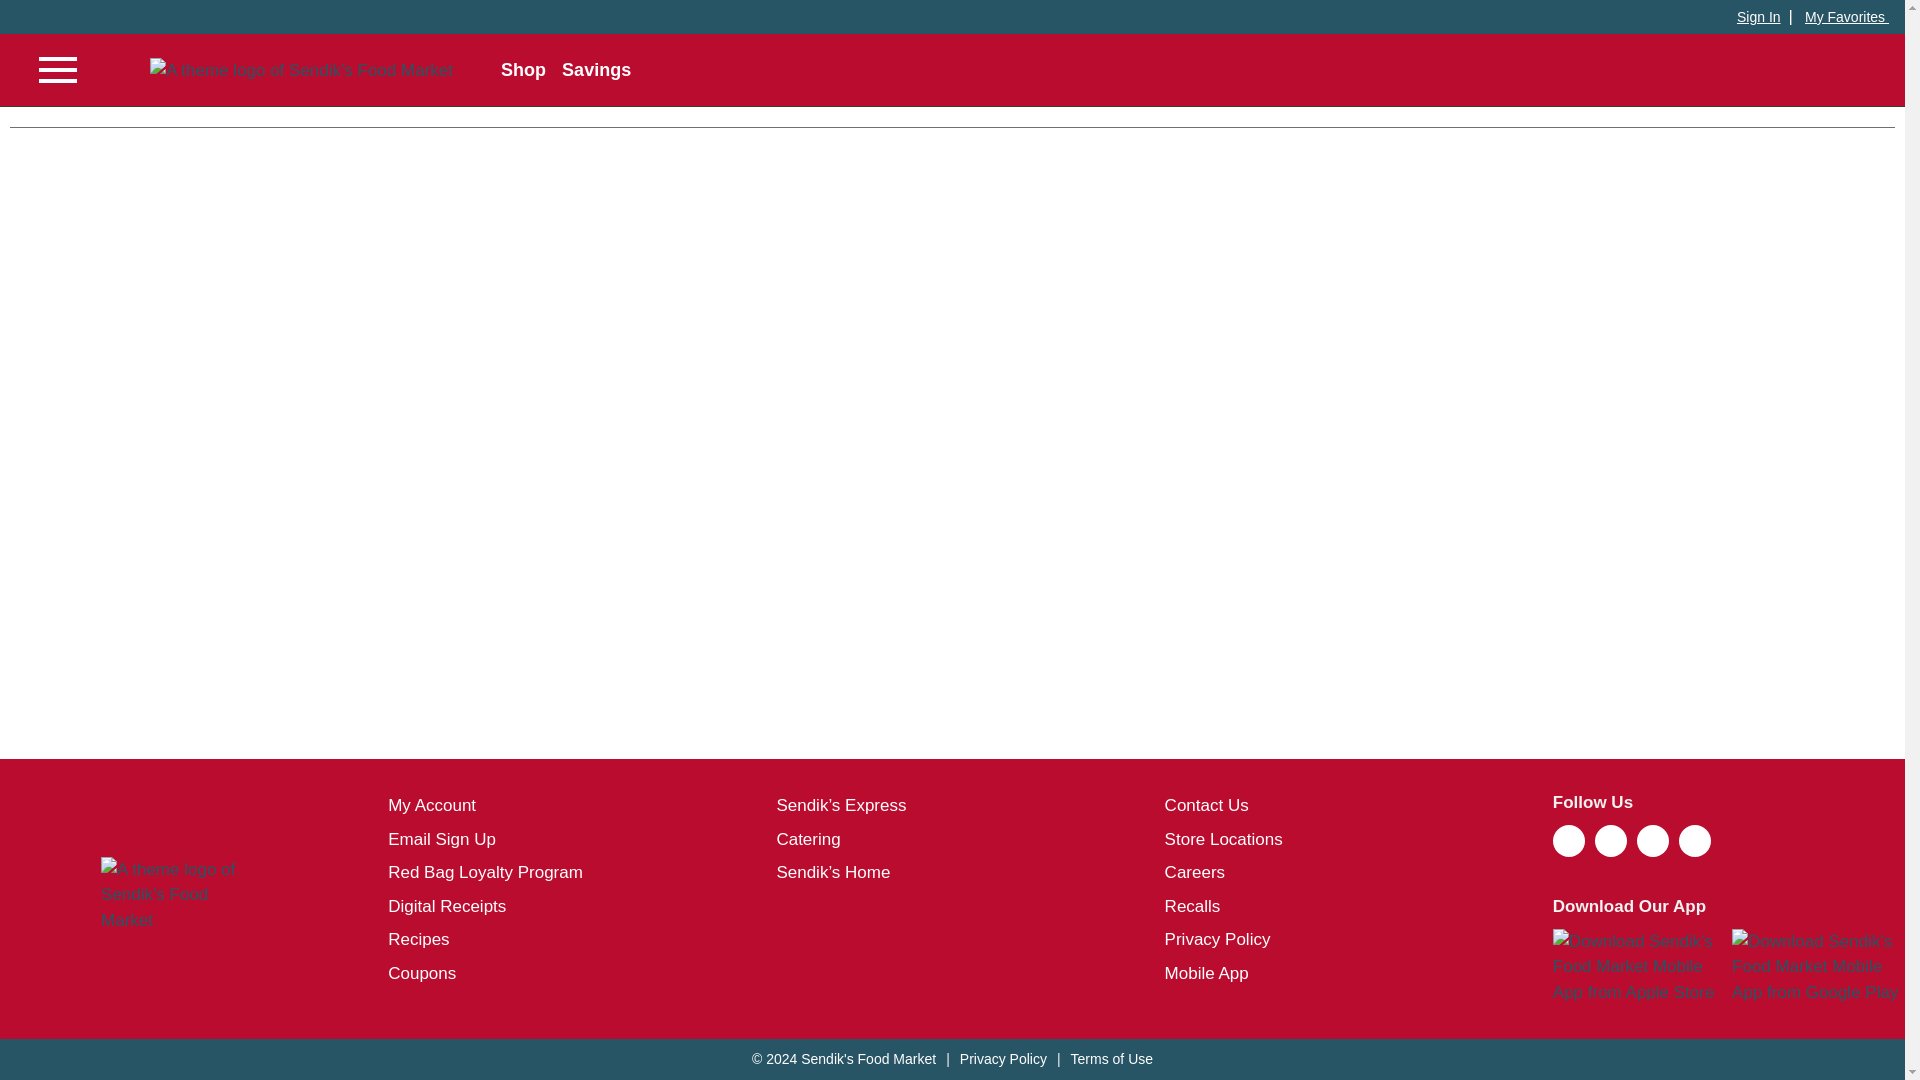  I want to click on youtube, so click(1694, 851).